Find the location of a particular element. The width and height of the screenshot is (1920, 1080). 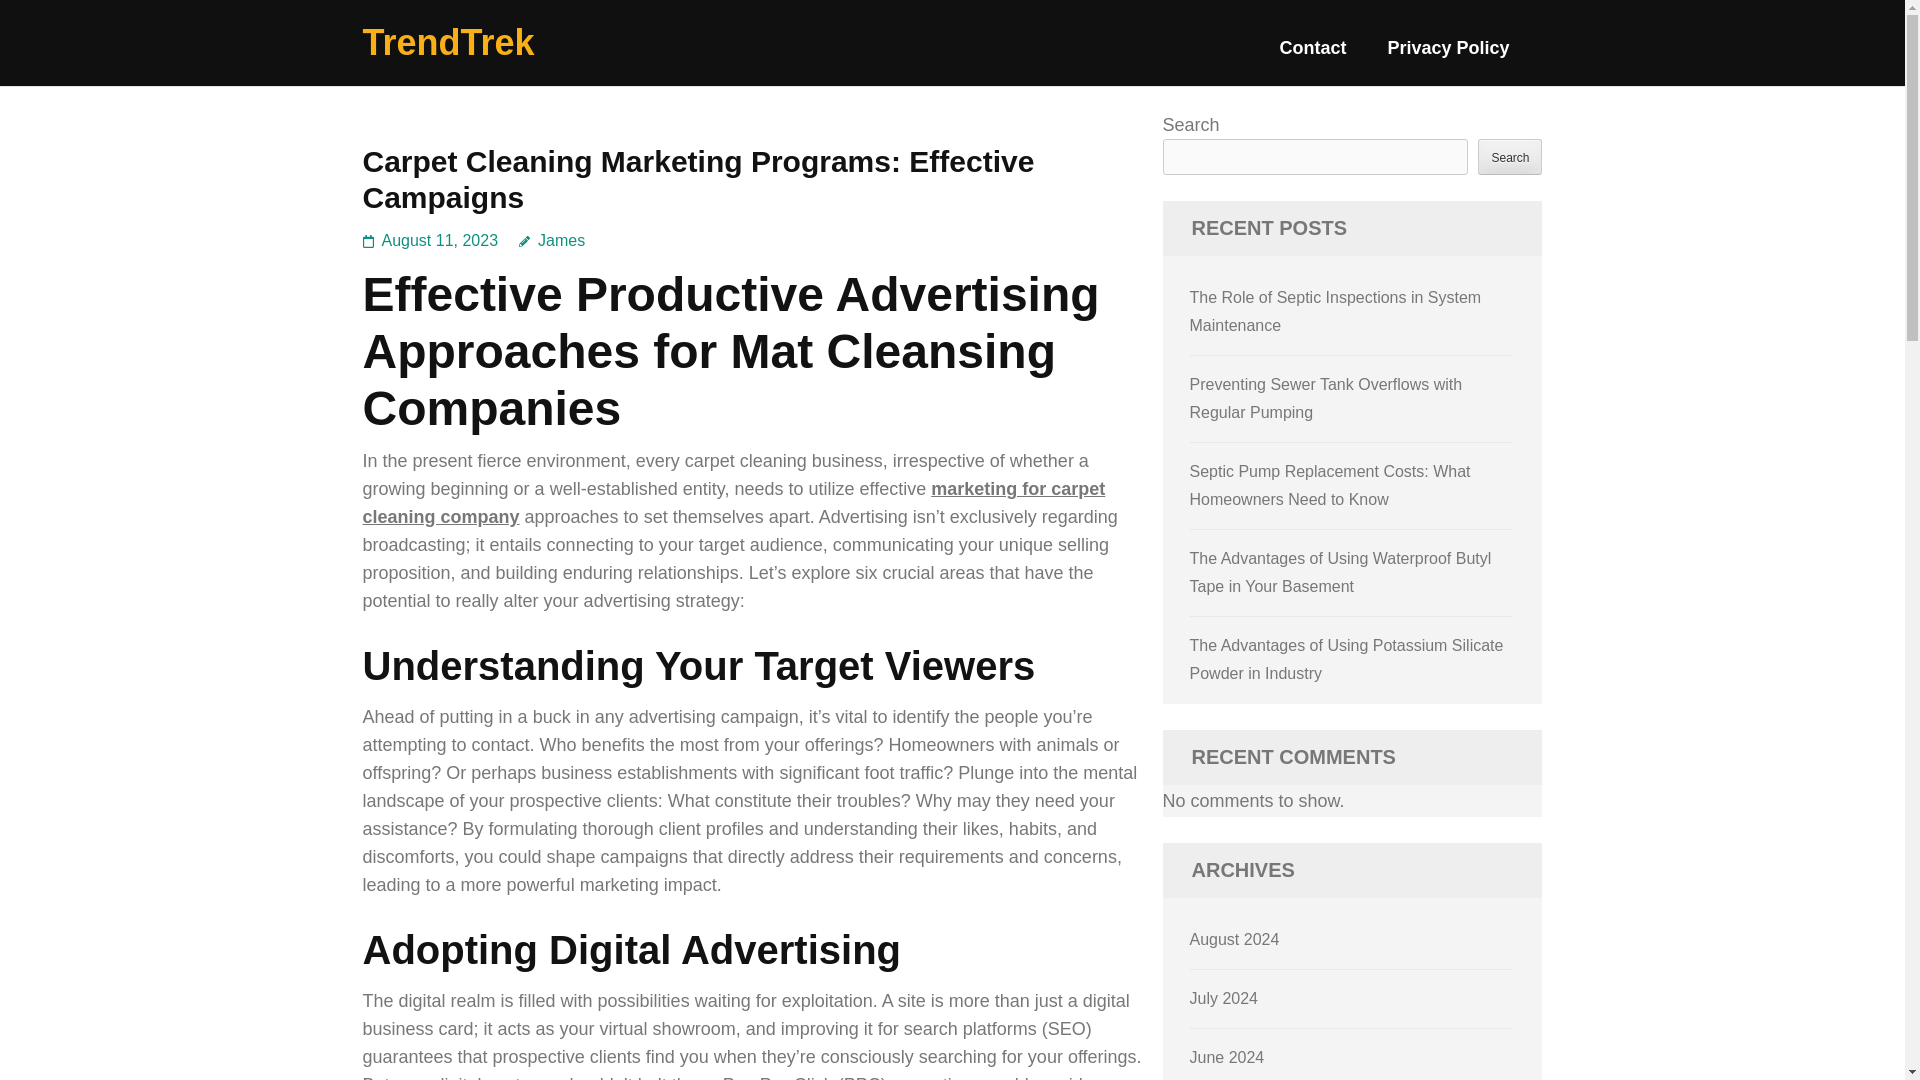

Search is located at coordinates (1510, 156).